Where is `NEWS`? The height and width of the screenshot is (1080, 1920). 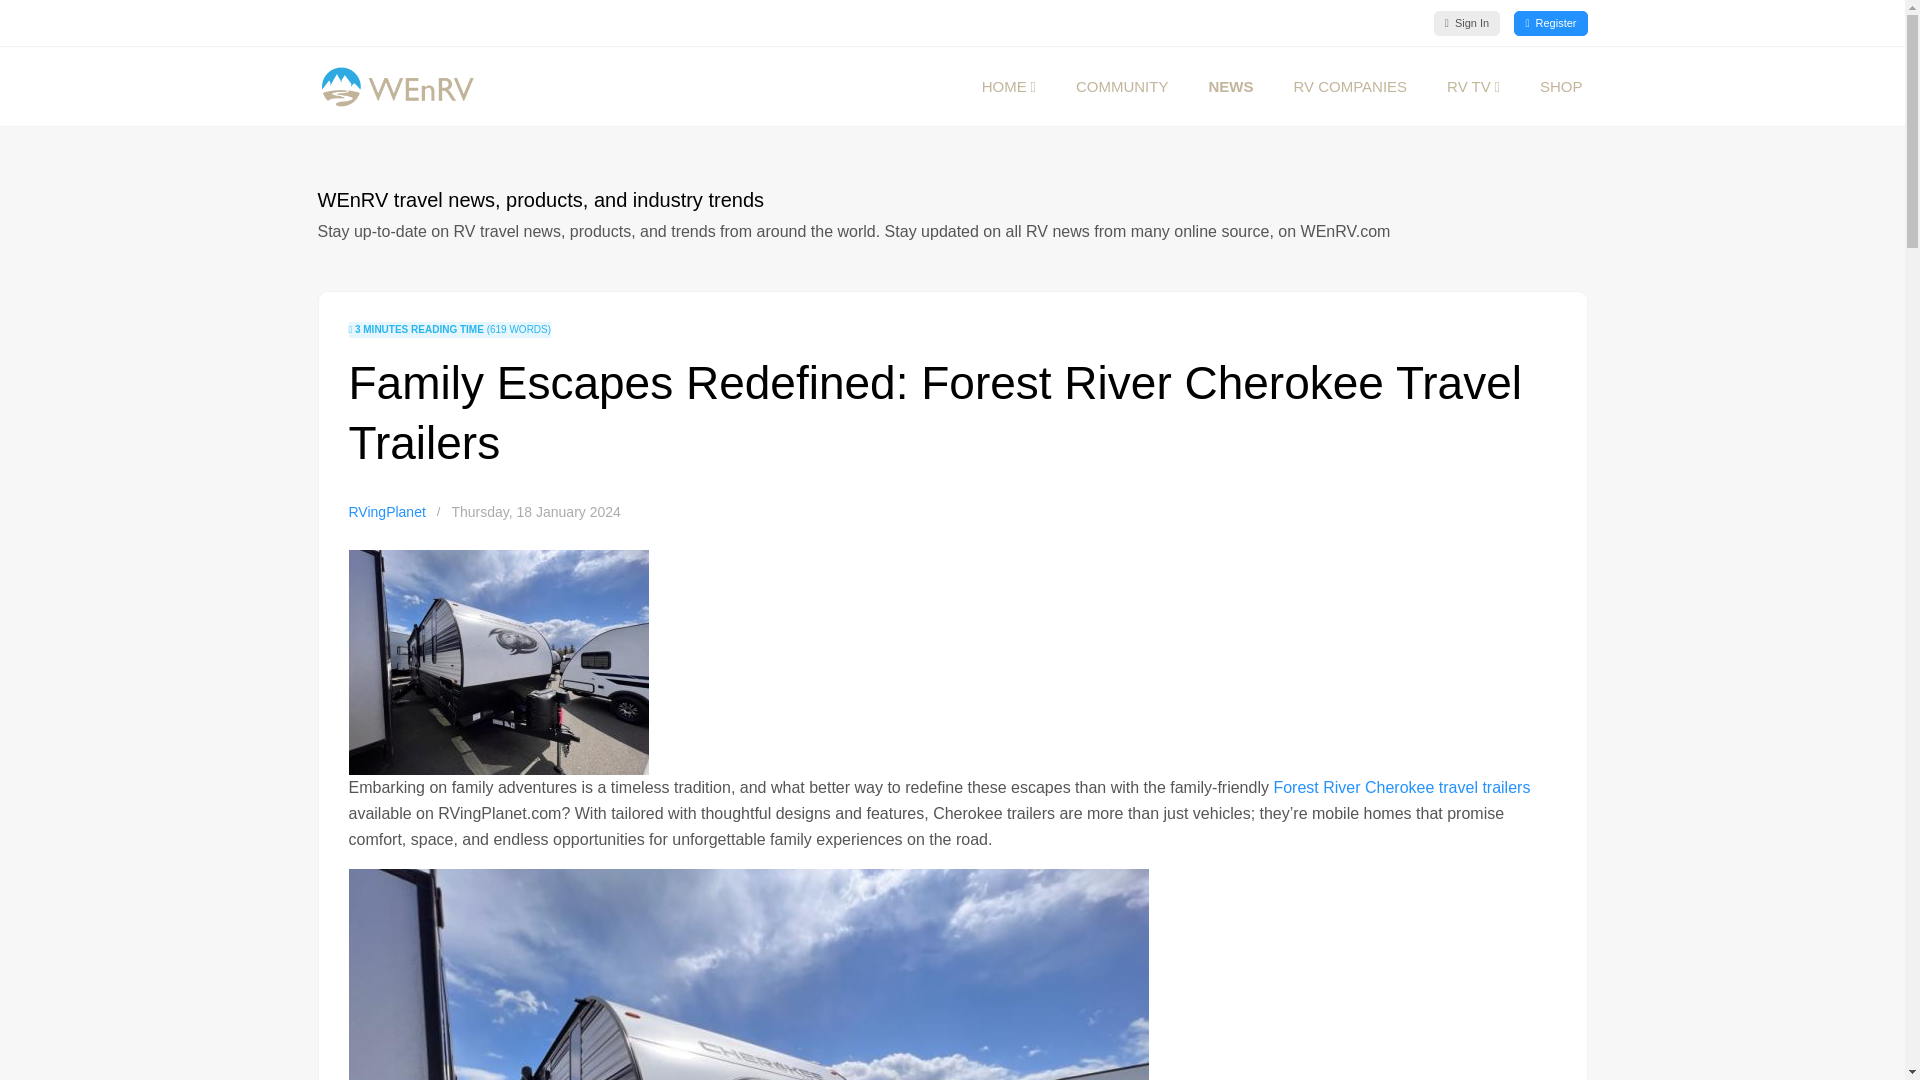 NEWS is located at coordinates (1230, 87).